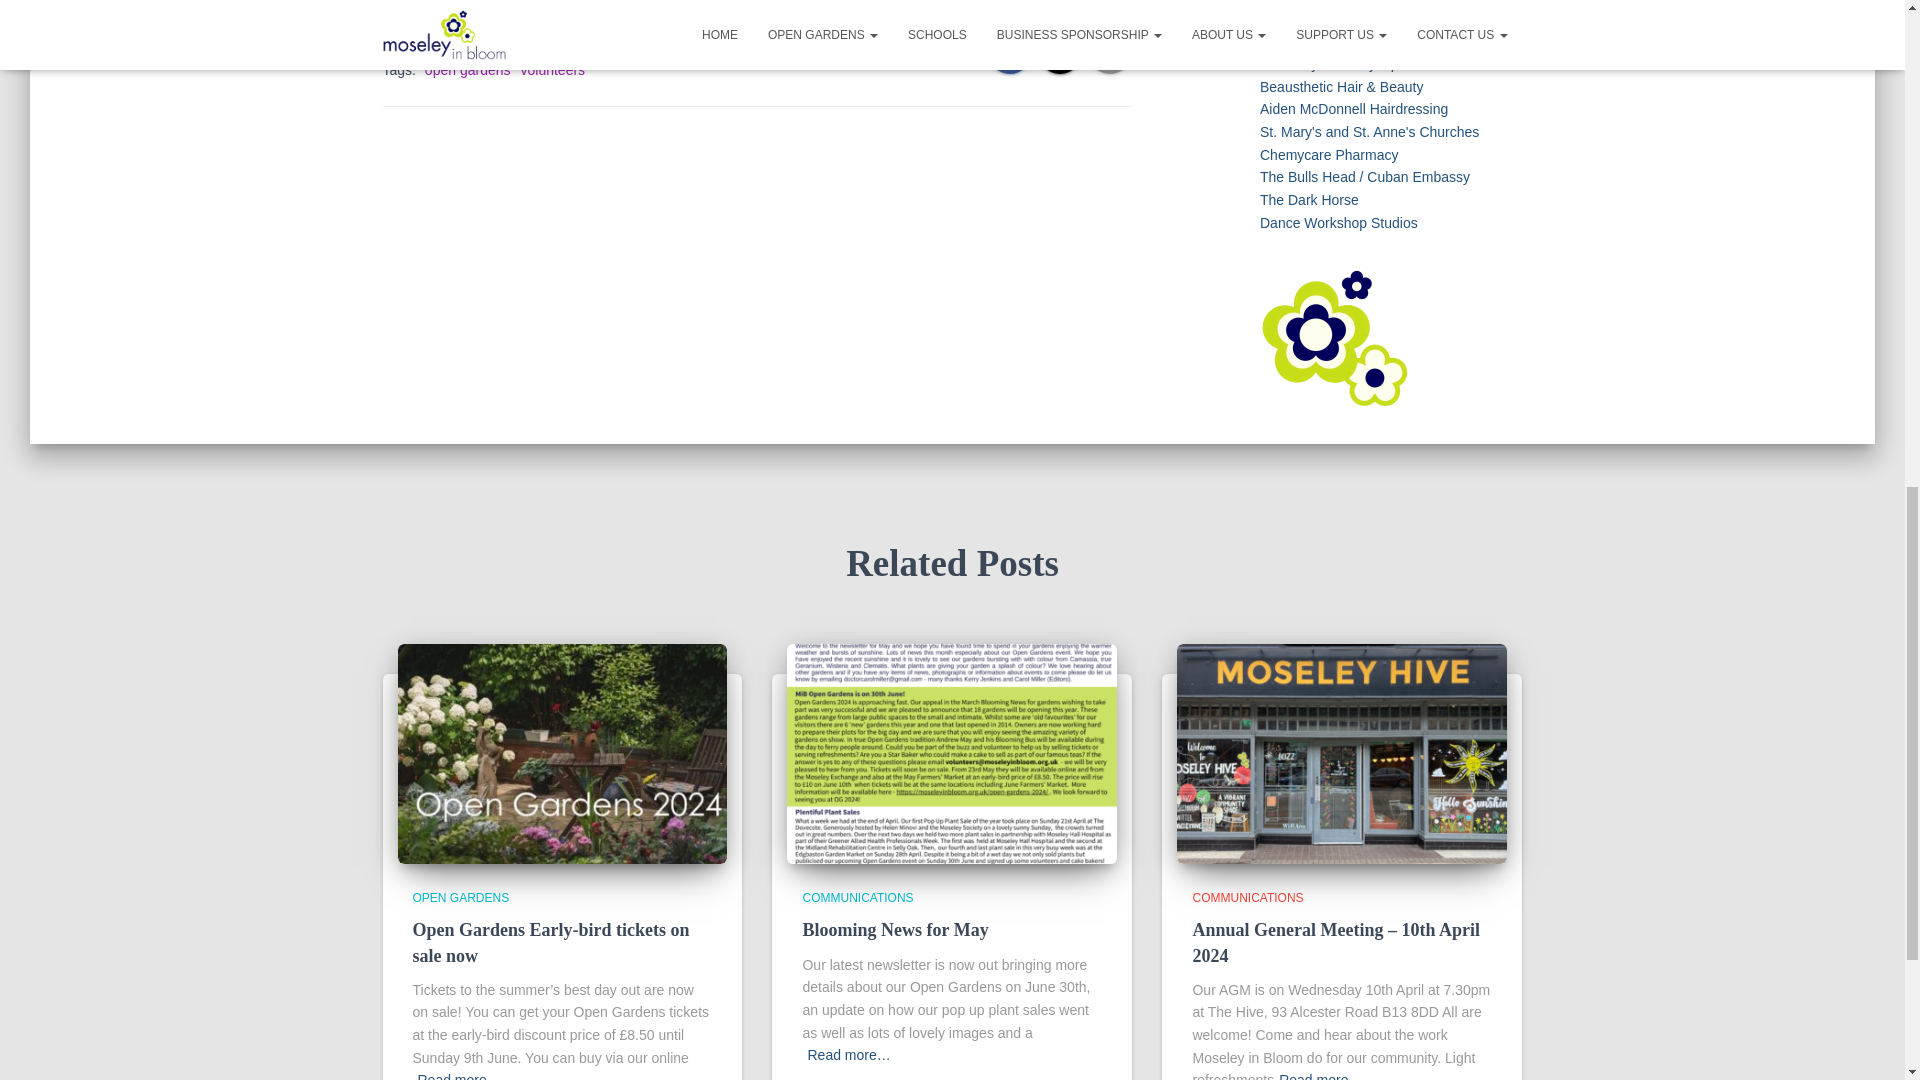  I want to click on open gardens, so click(467, 69).